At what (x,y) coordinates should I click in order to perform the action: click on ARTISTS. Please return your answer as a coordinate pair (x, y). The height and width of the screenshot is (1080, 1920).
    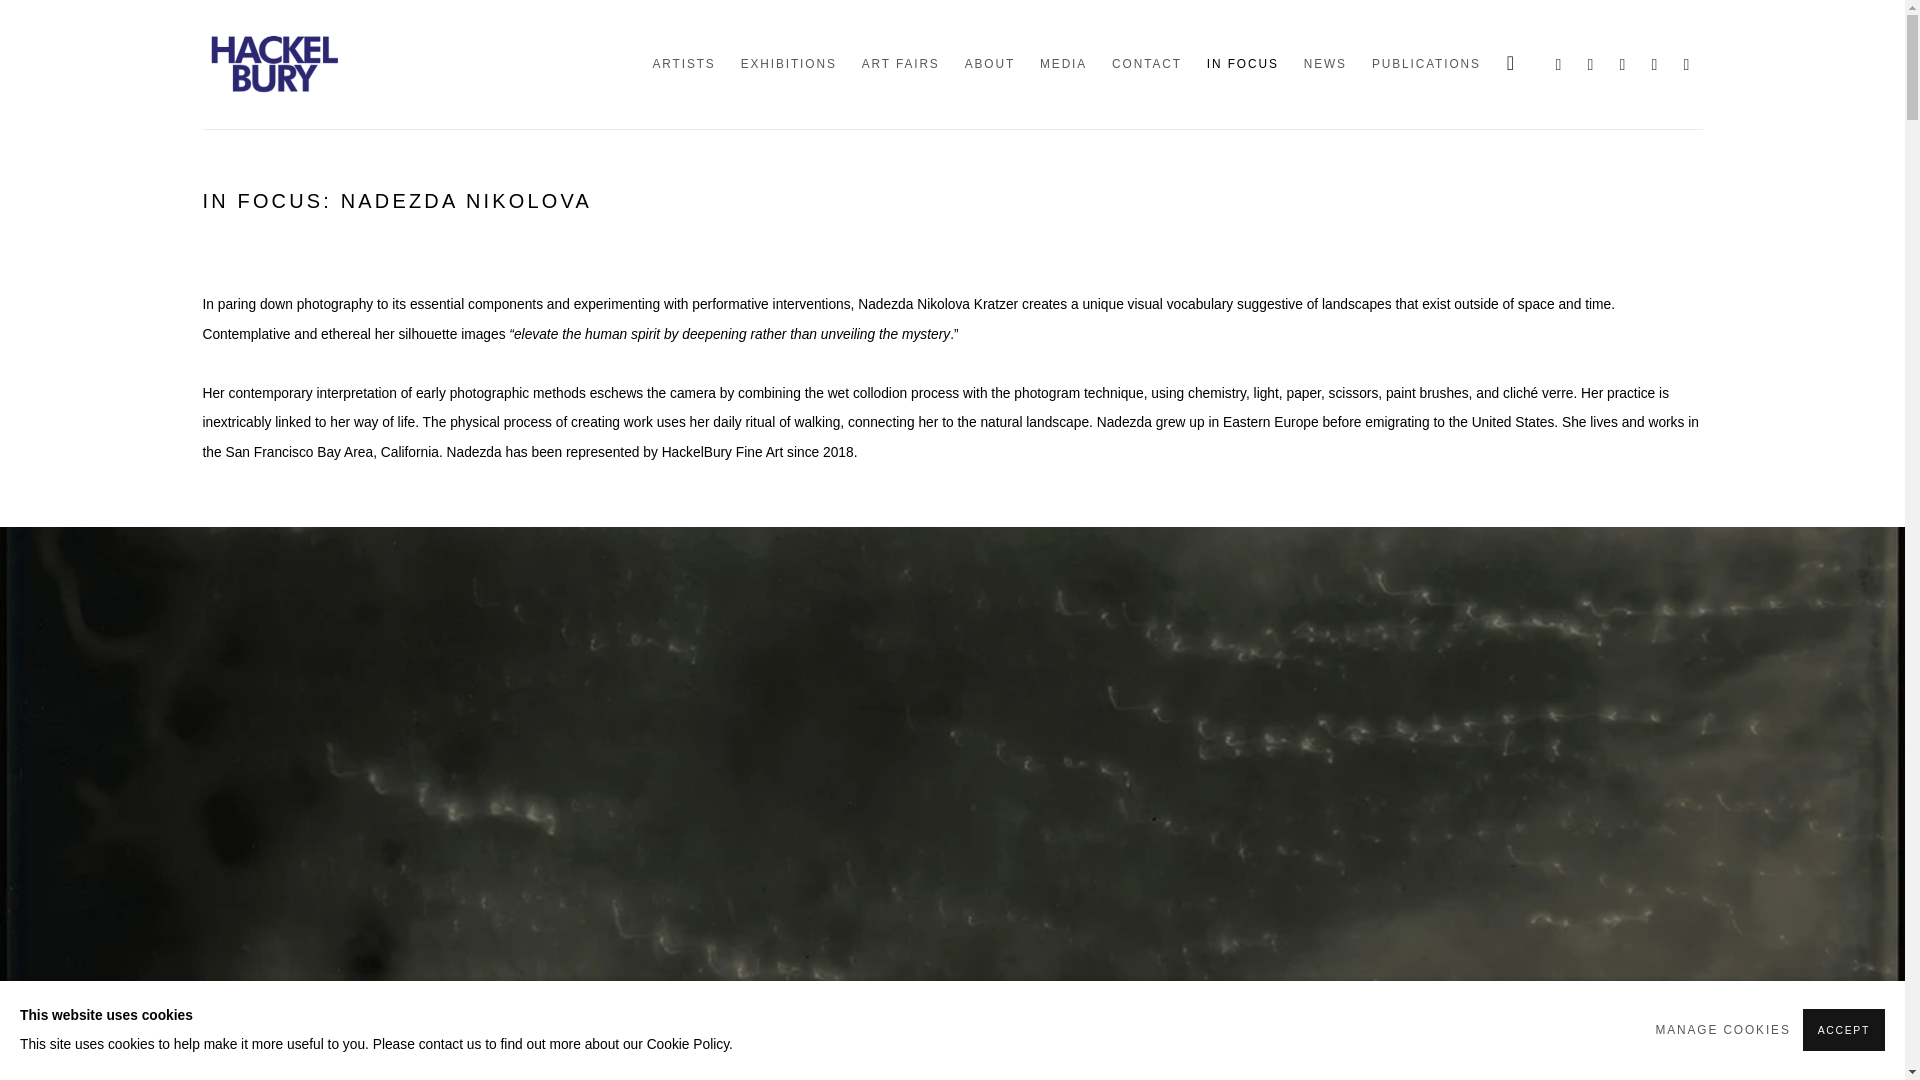
    Looking at the image, I should click on (1686, 63).